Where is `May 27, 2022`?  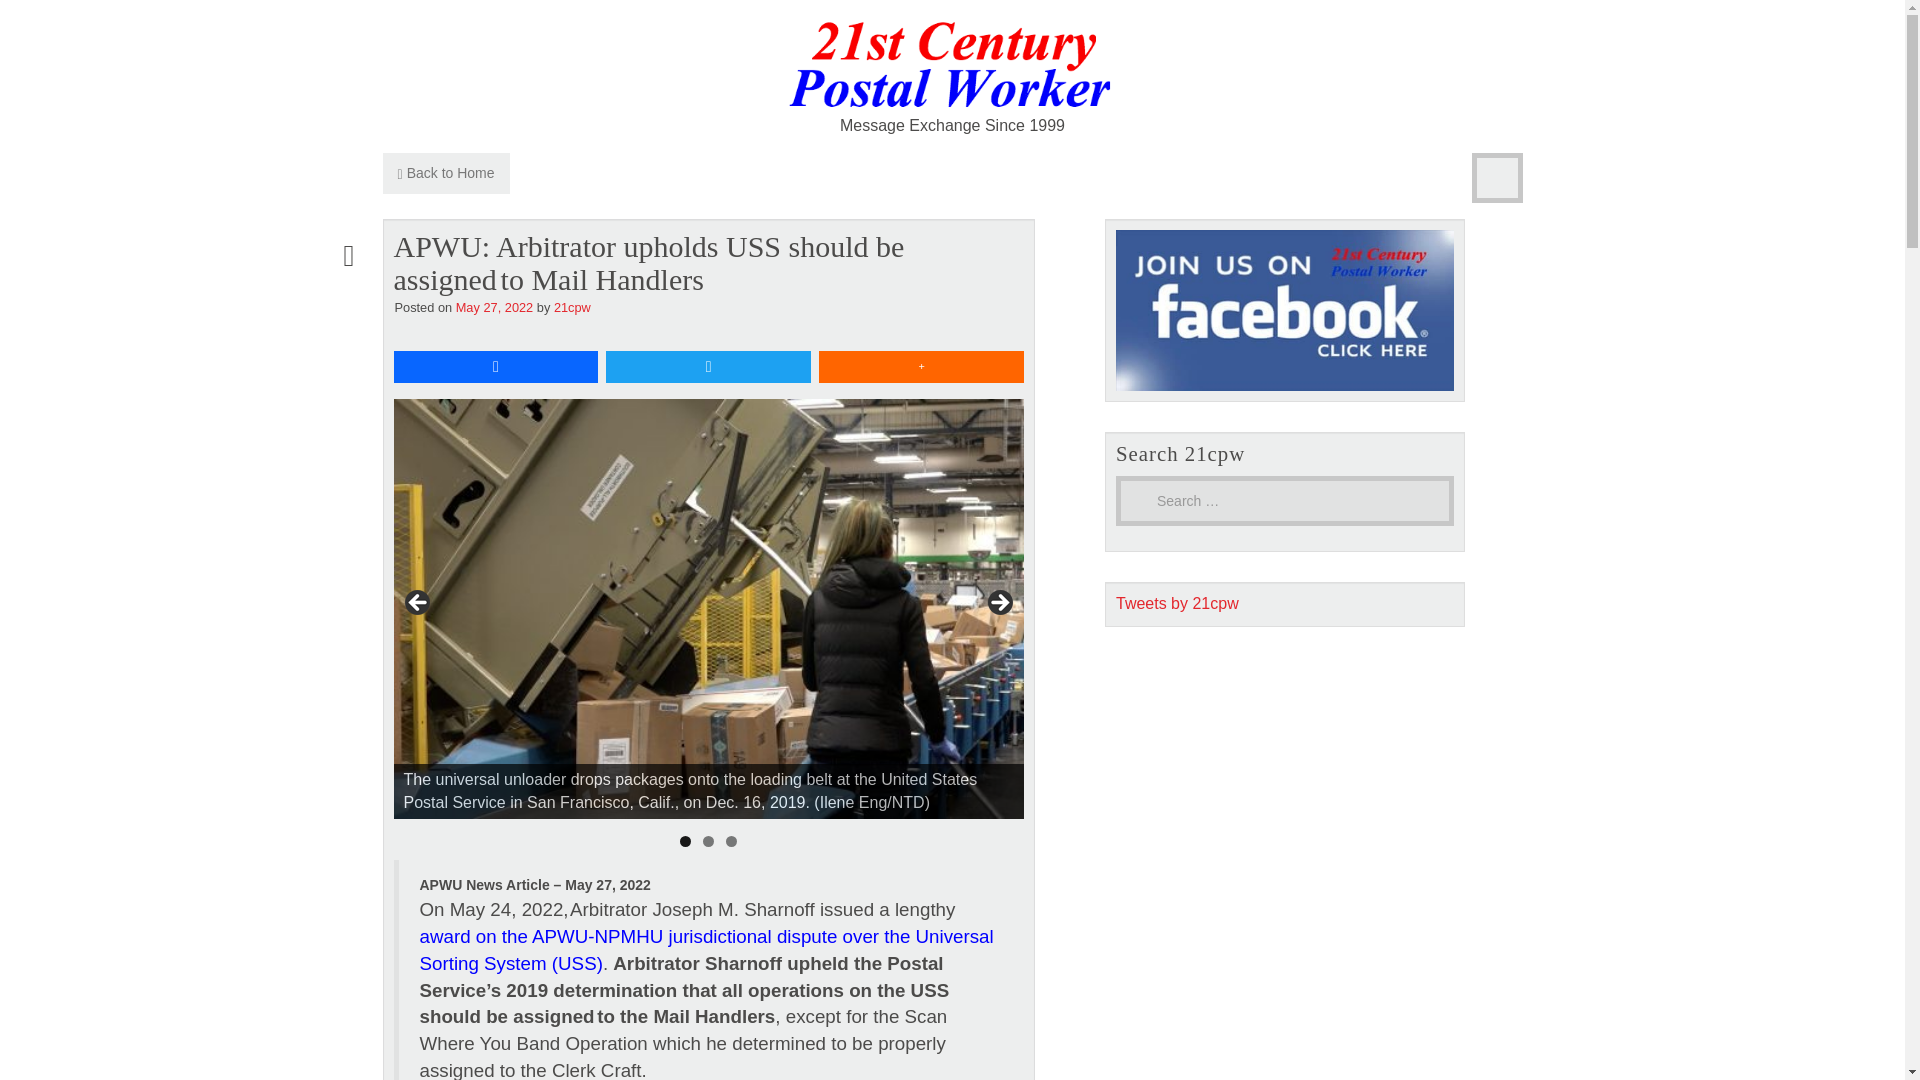
May 27, 2022 is located at coordinates (494, 308).